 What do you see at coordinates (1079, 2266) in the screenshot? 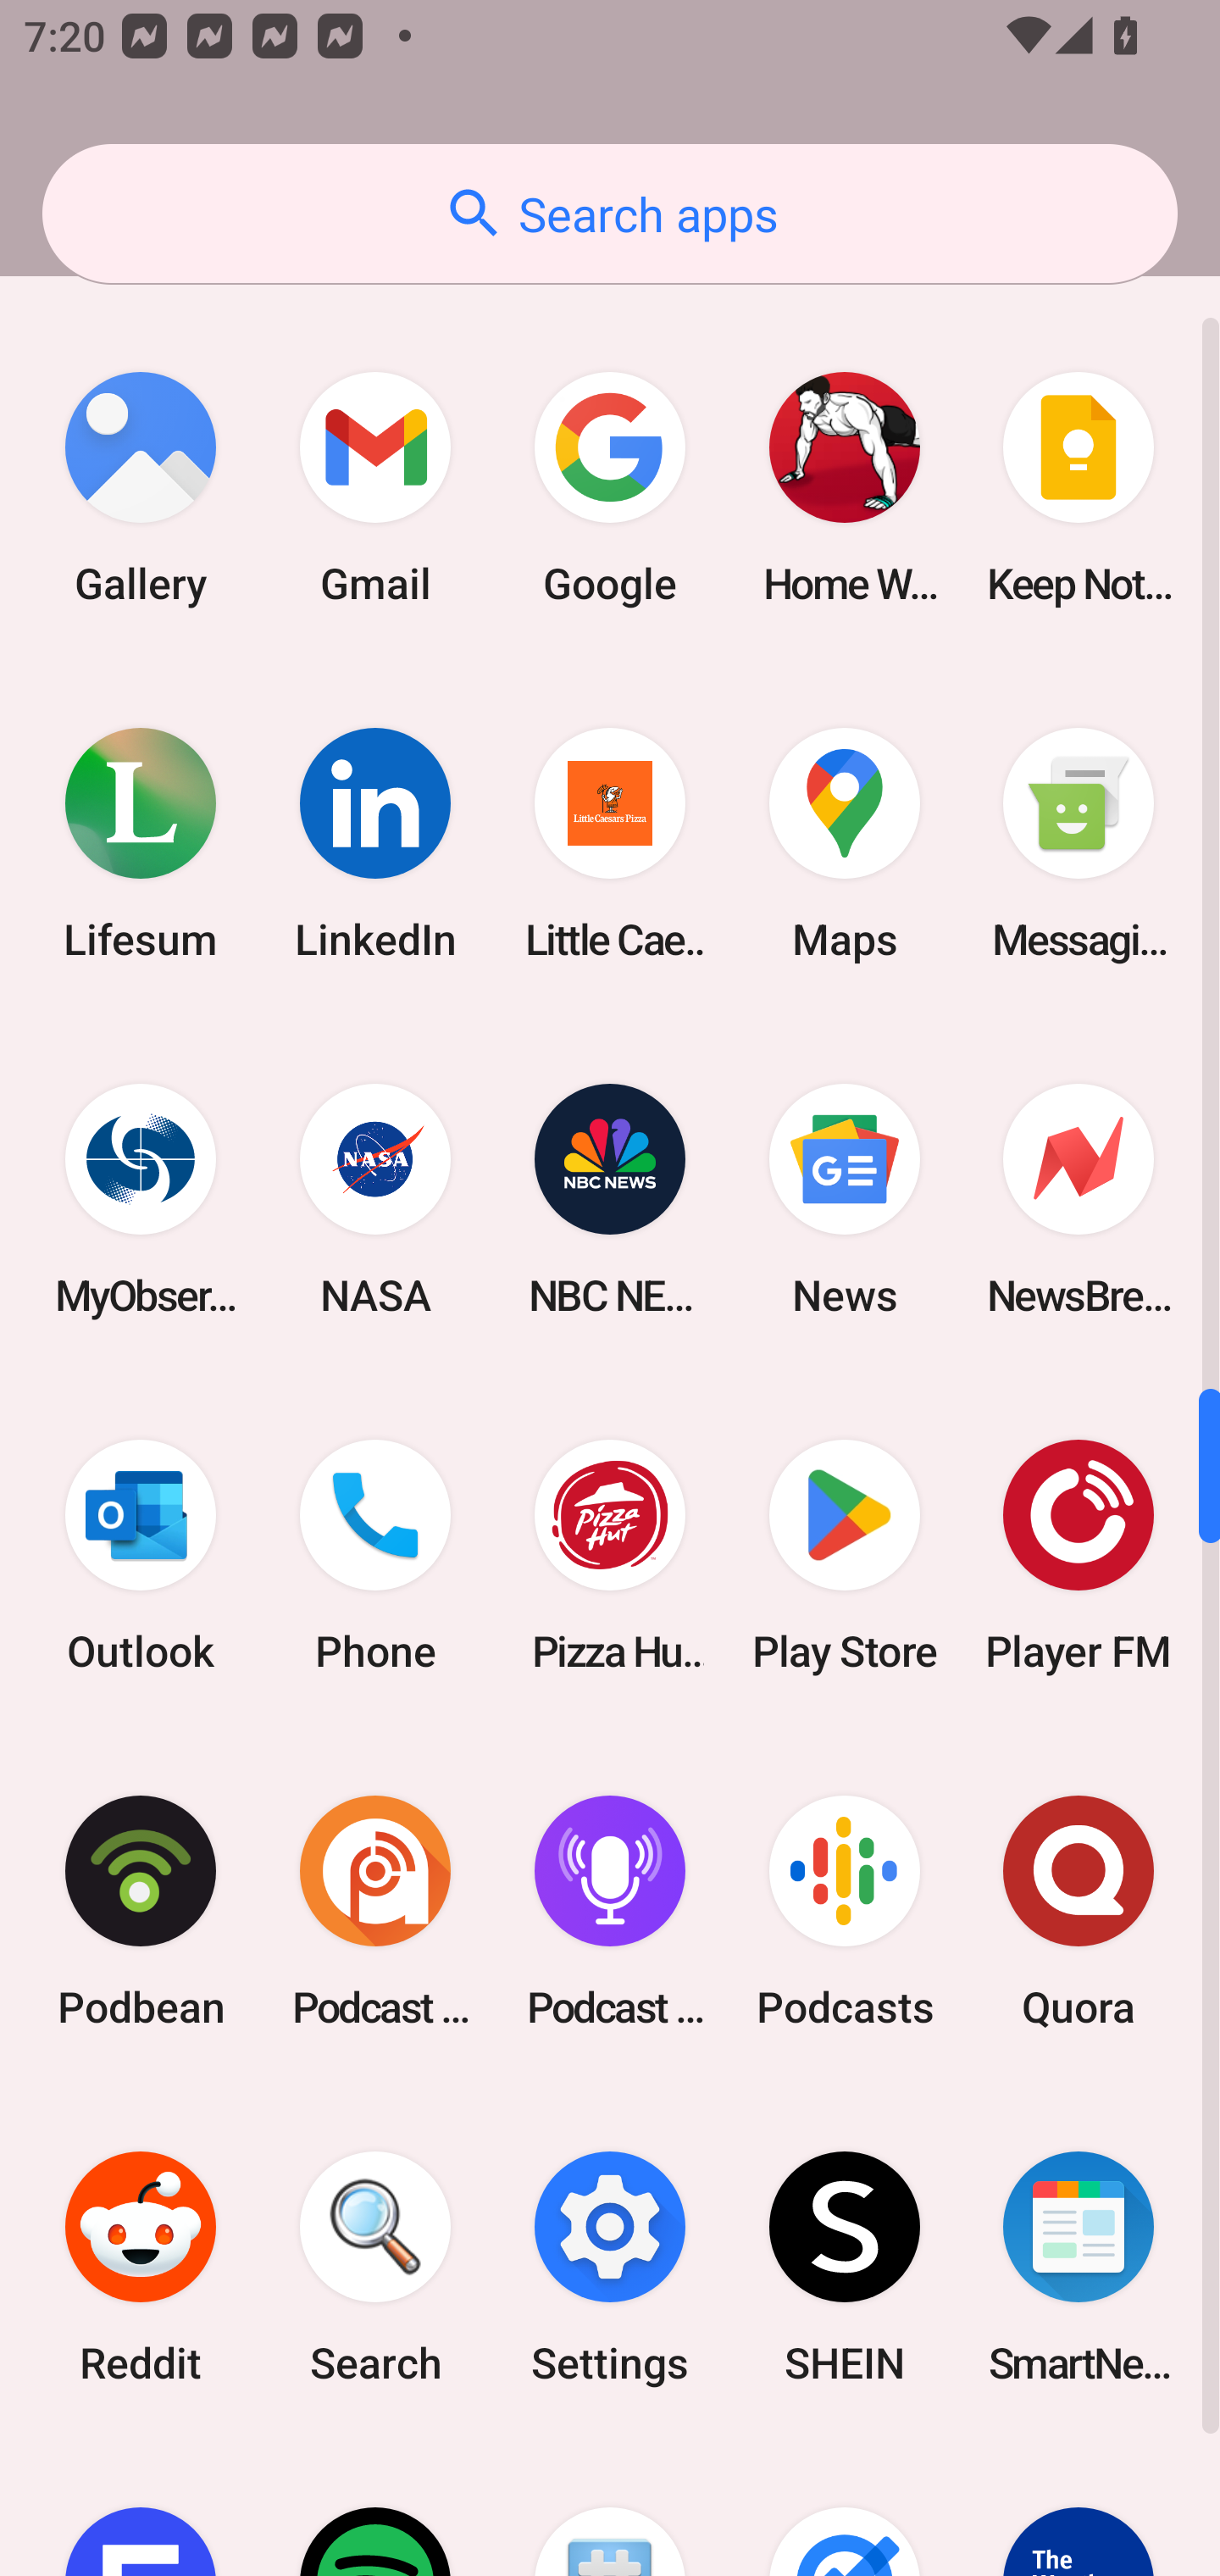
I see `SmartNews` at bounding box center [1079, 2266].